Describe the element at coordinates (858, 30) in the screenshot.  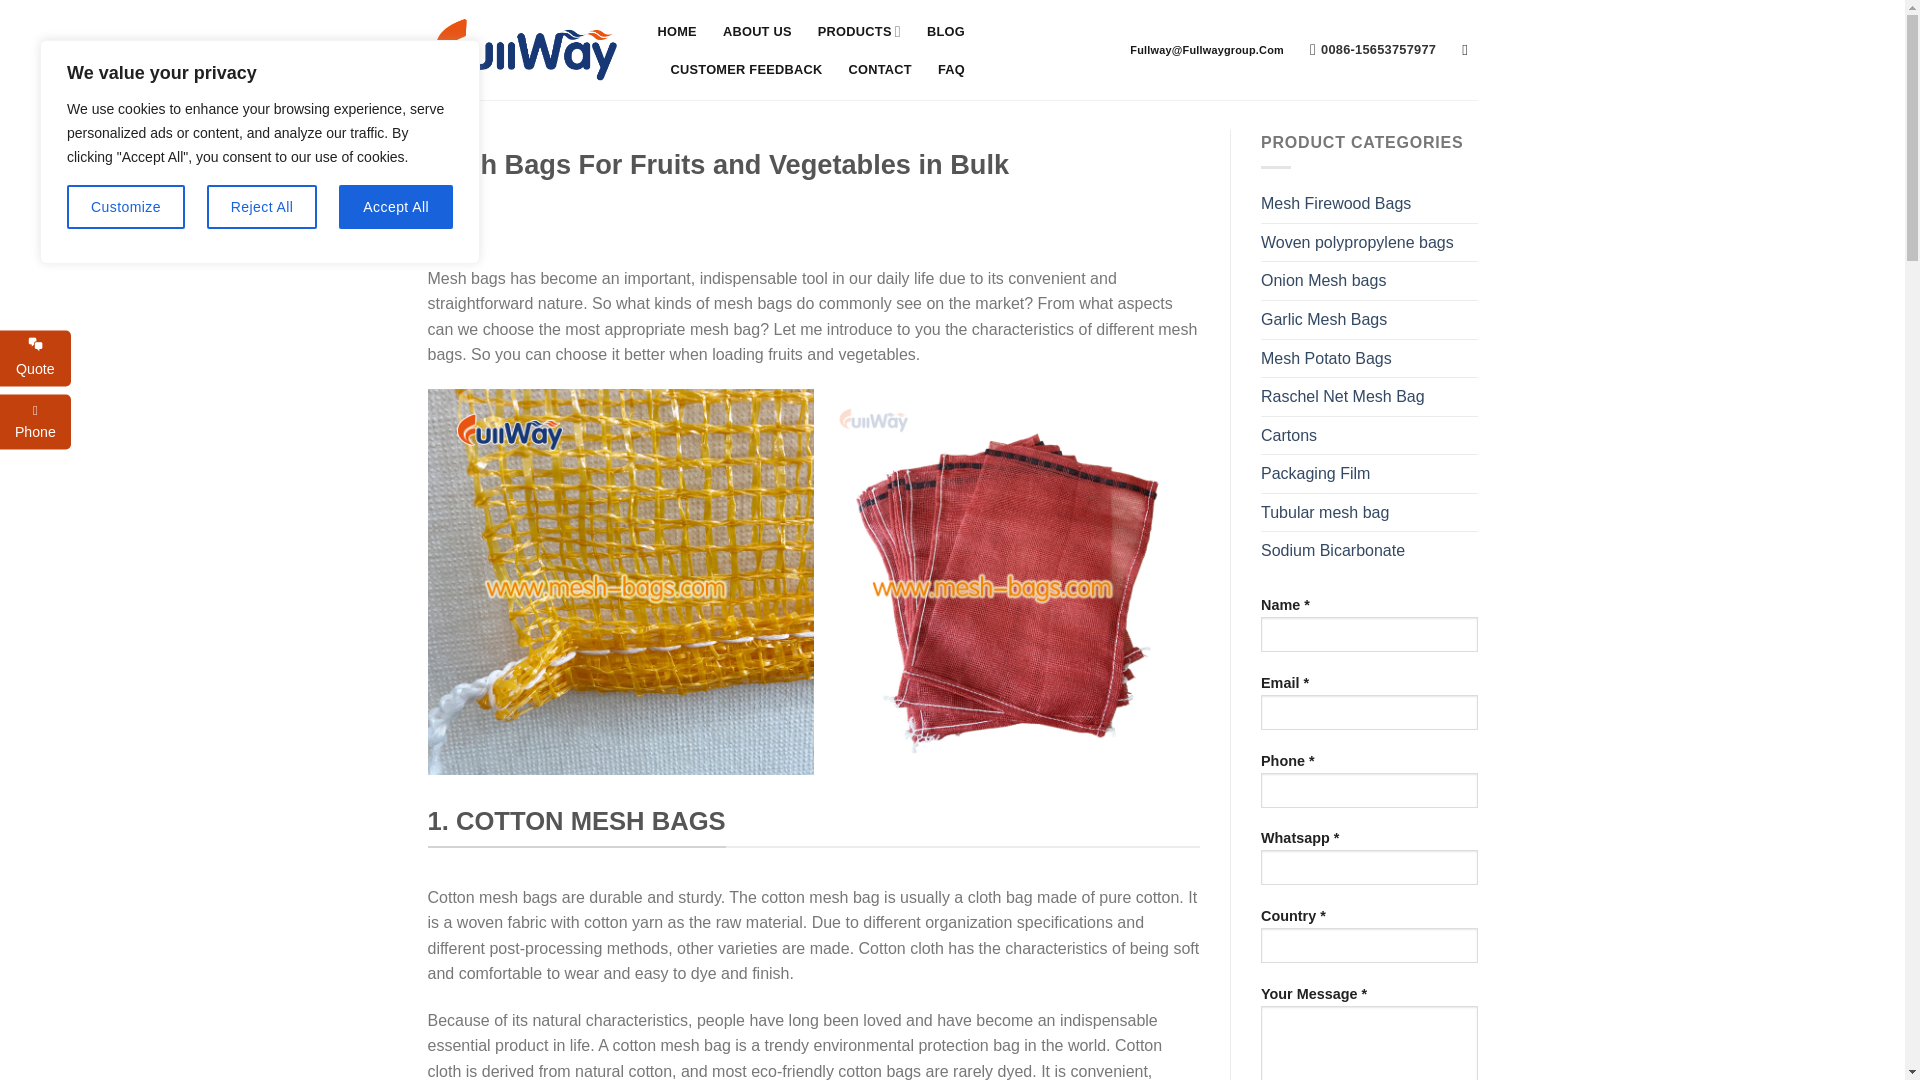
I see `PRODUCTS` at that location.